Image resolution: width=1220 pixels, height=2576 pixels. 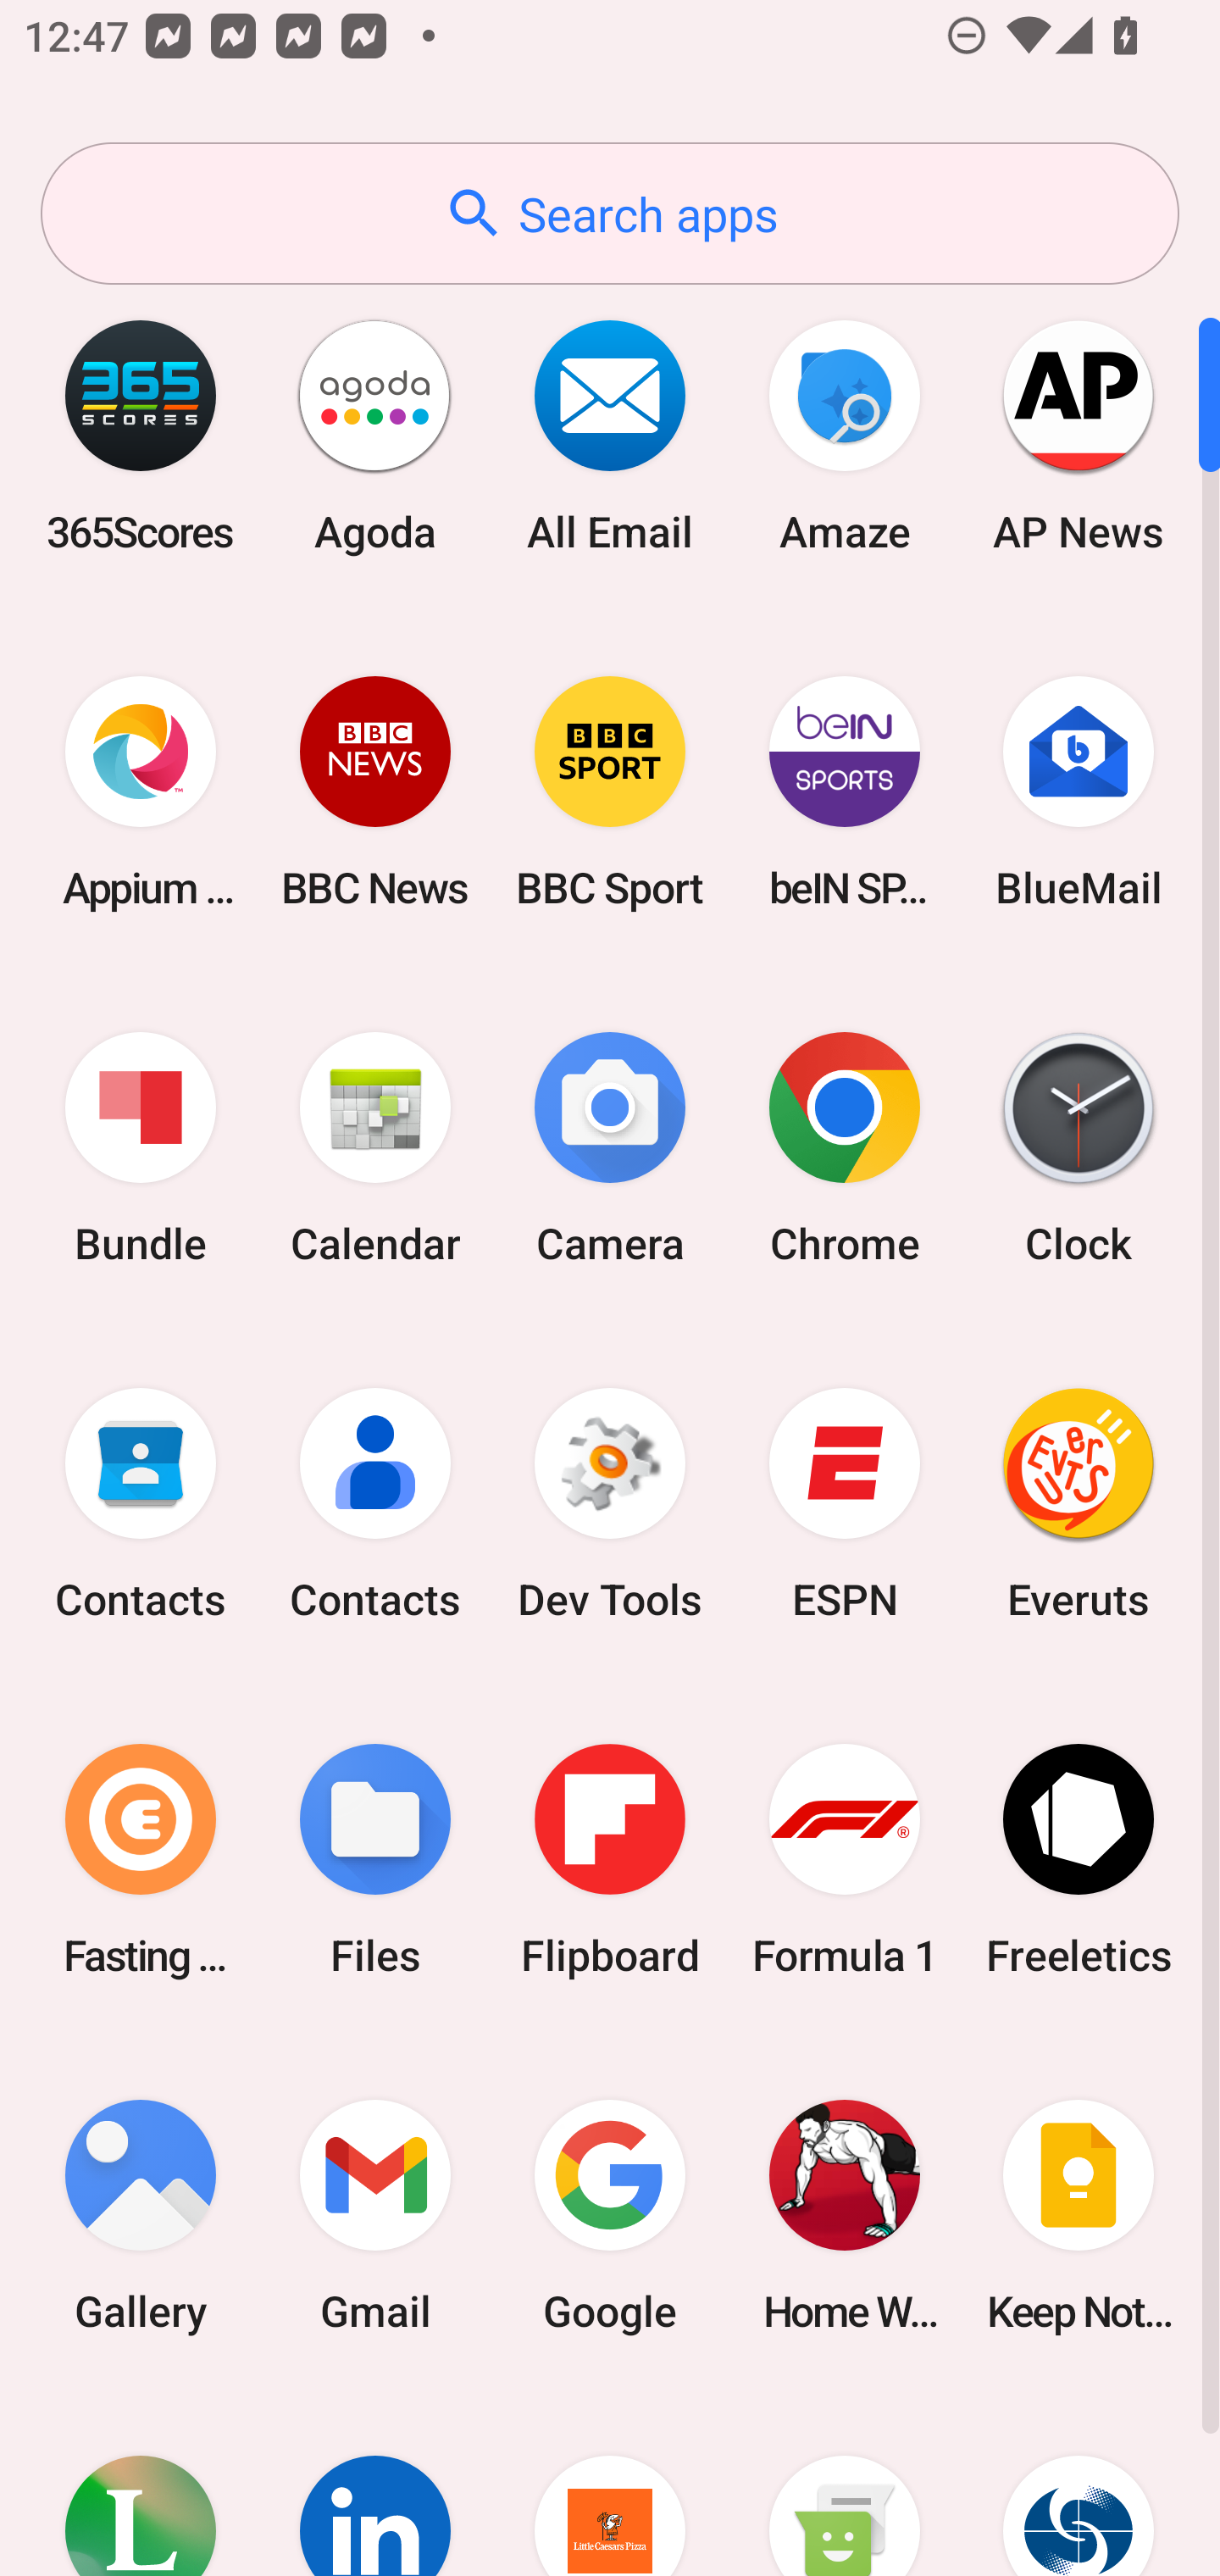 What do you see at coordinates (141, 1149) in the screenshot?
I see `Bundle` at bounding box center [141, 1149].